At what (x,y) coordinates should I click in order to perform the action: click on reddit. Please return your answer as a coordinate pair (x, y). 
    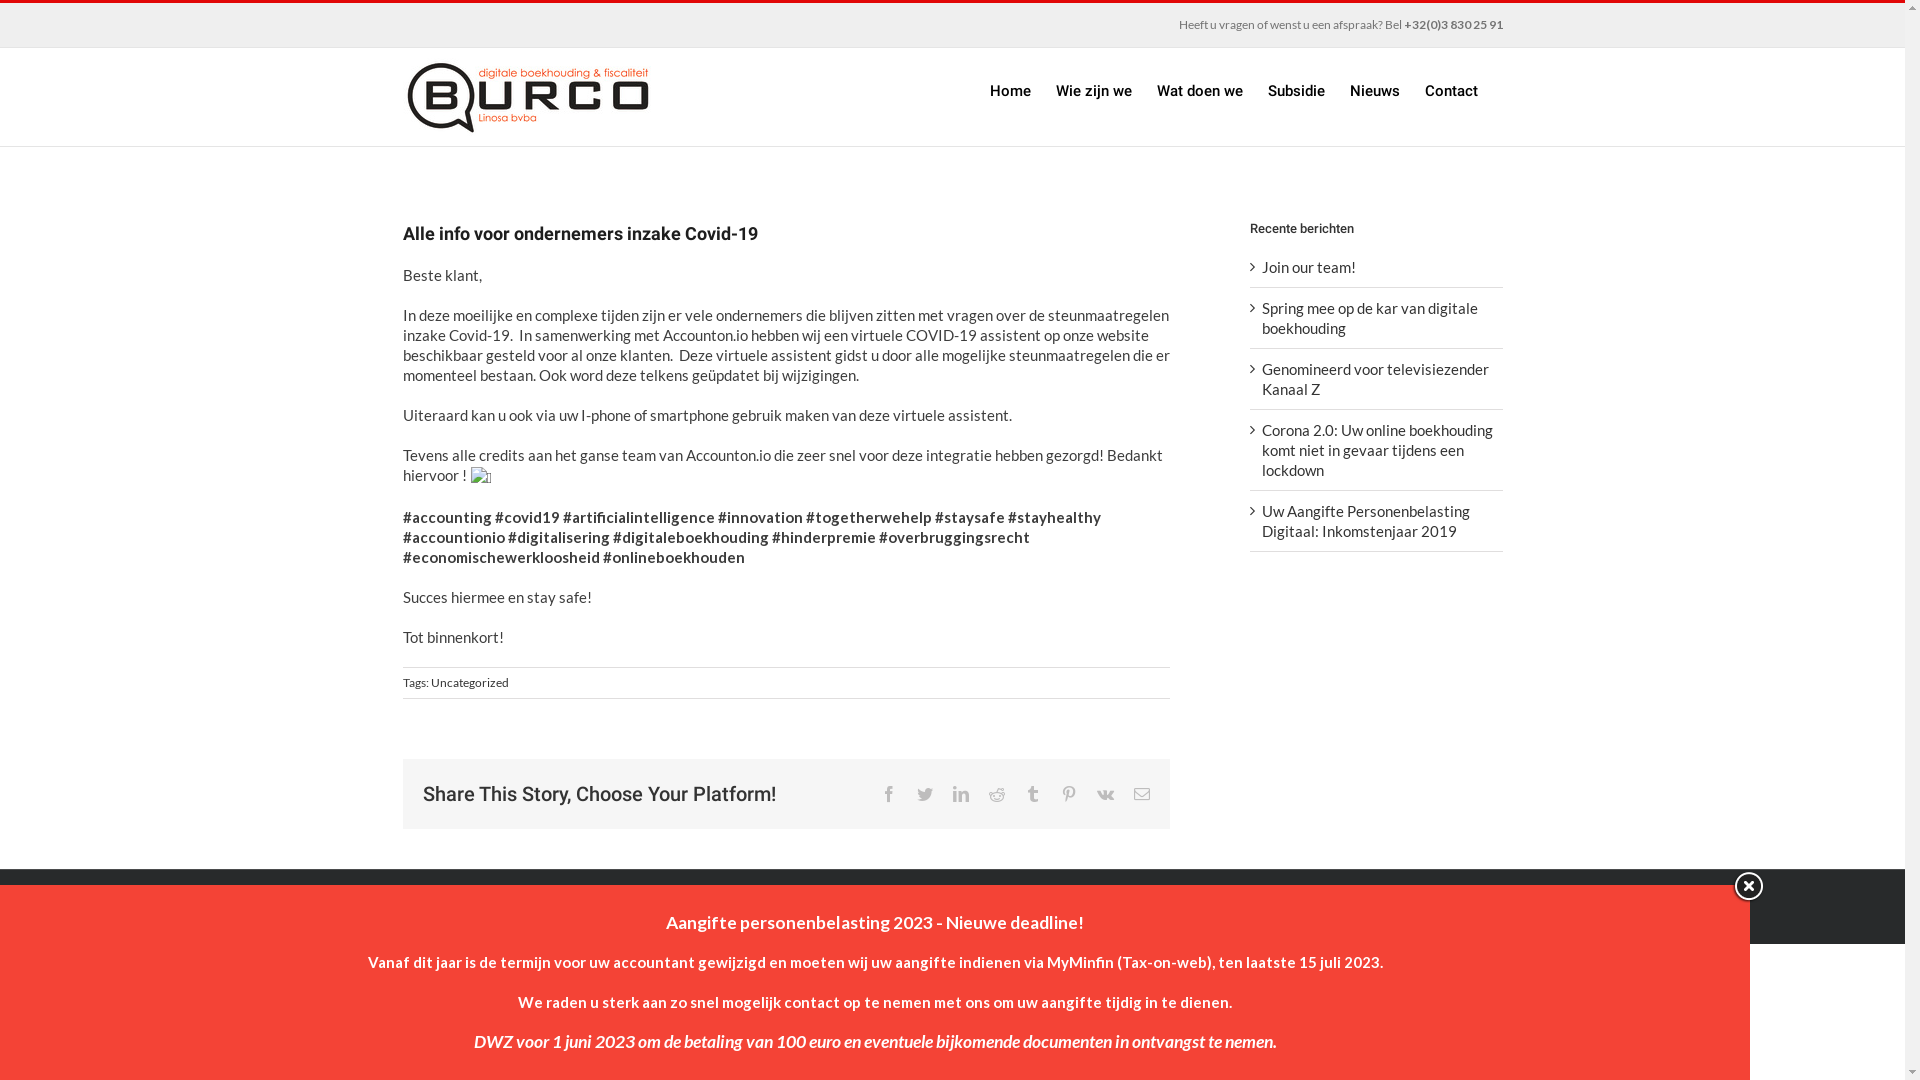
    Looking at the image, I should click on (996, 794).